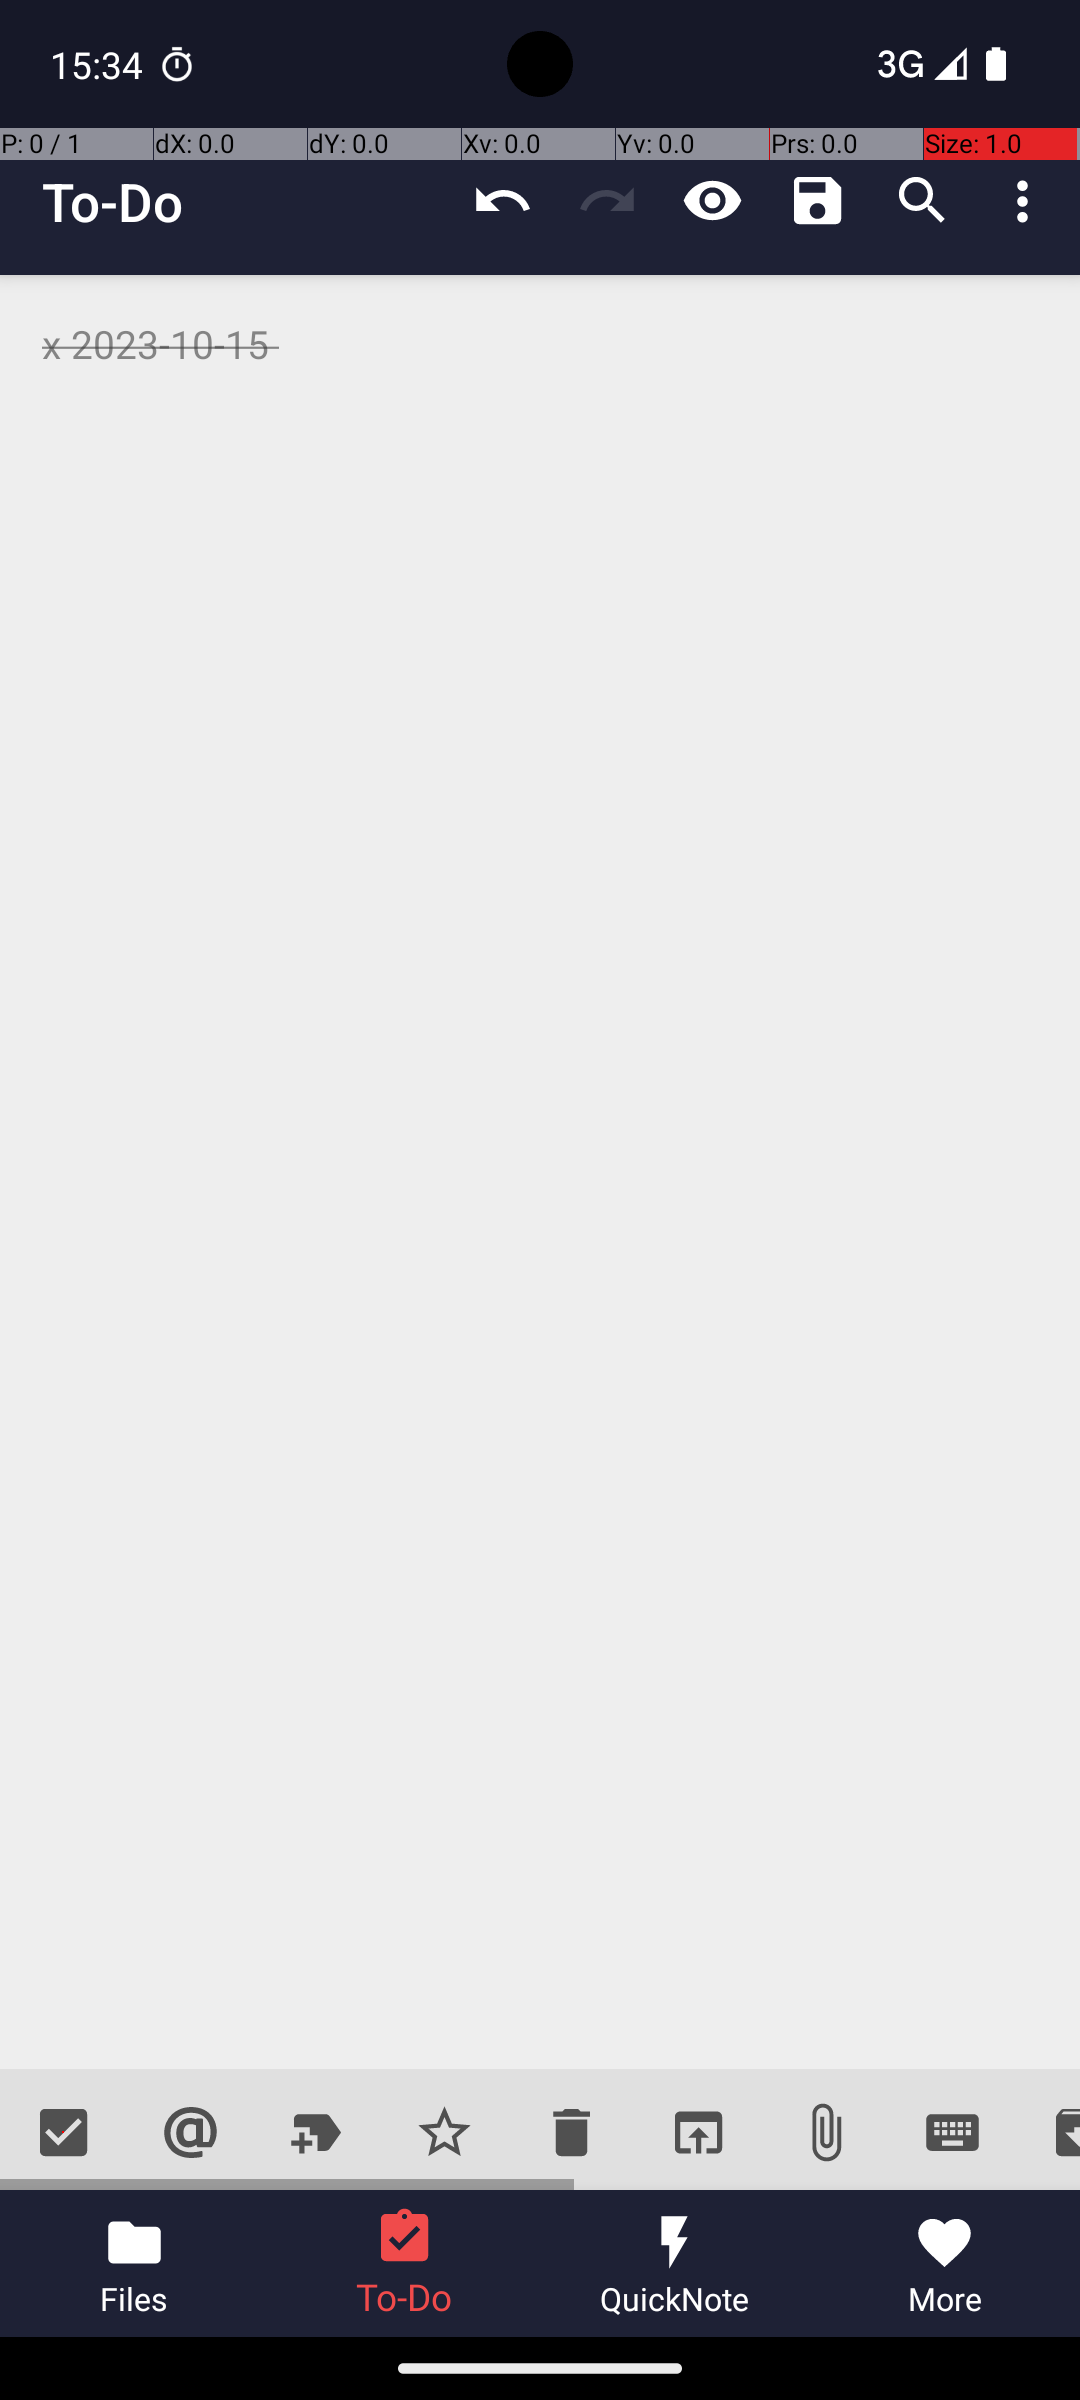 The height and width of the screenshot is (2400, 1080). What do you see at coordinates (540, 1172) in the screenshot?
I see `x 2023-10-15 ` at bounding box center [540, 1172].